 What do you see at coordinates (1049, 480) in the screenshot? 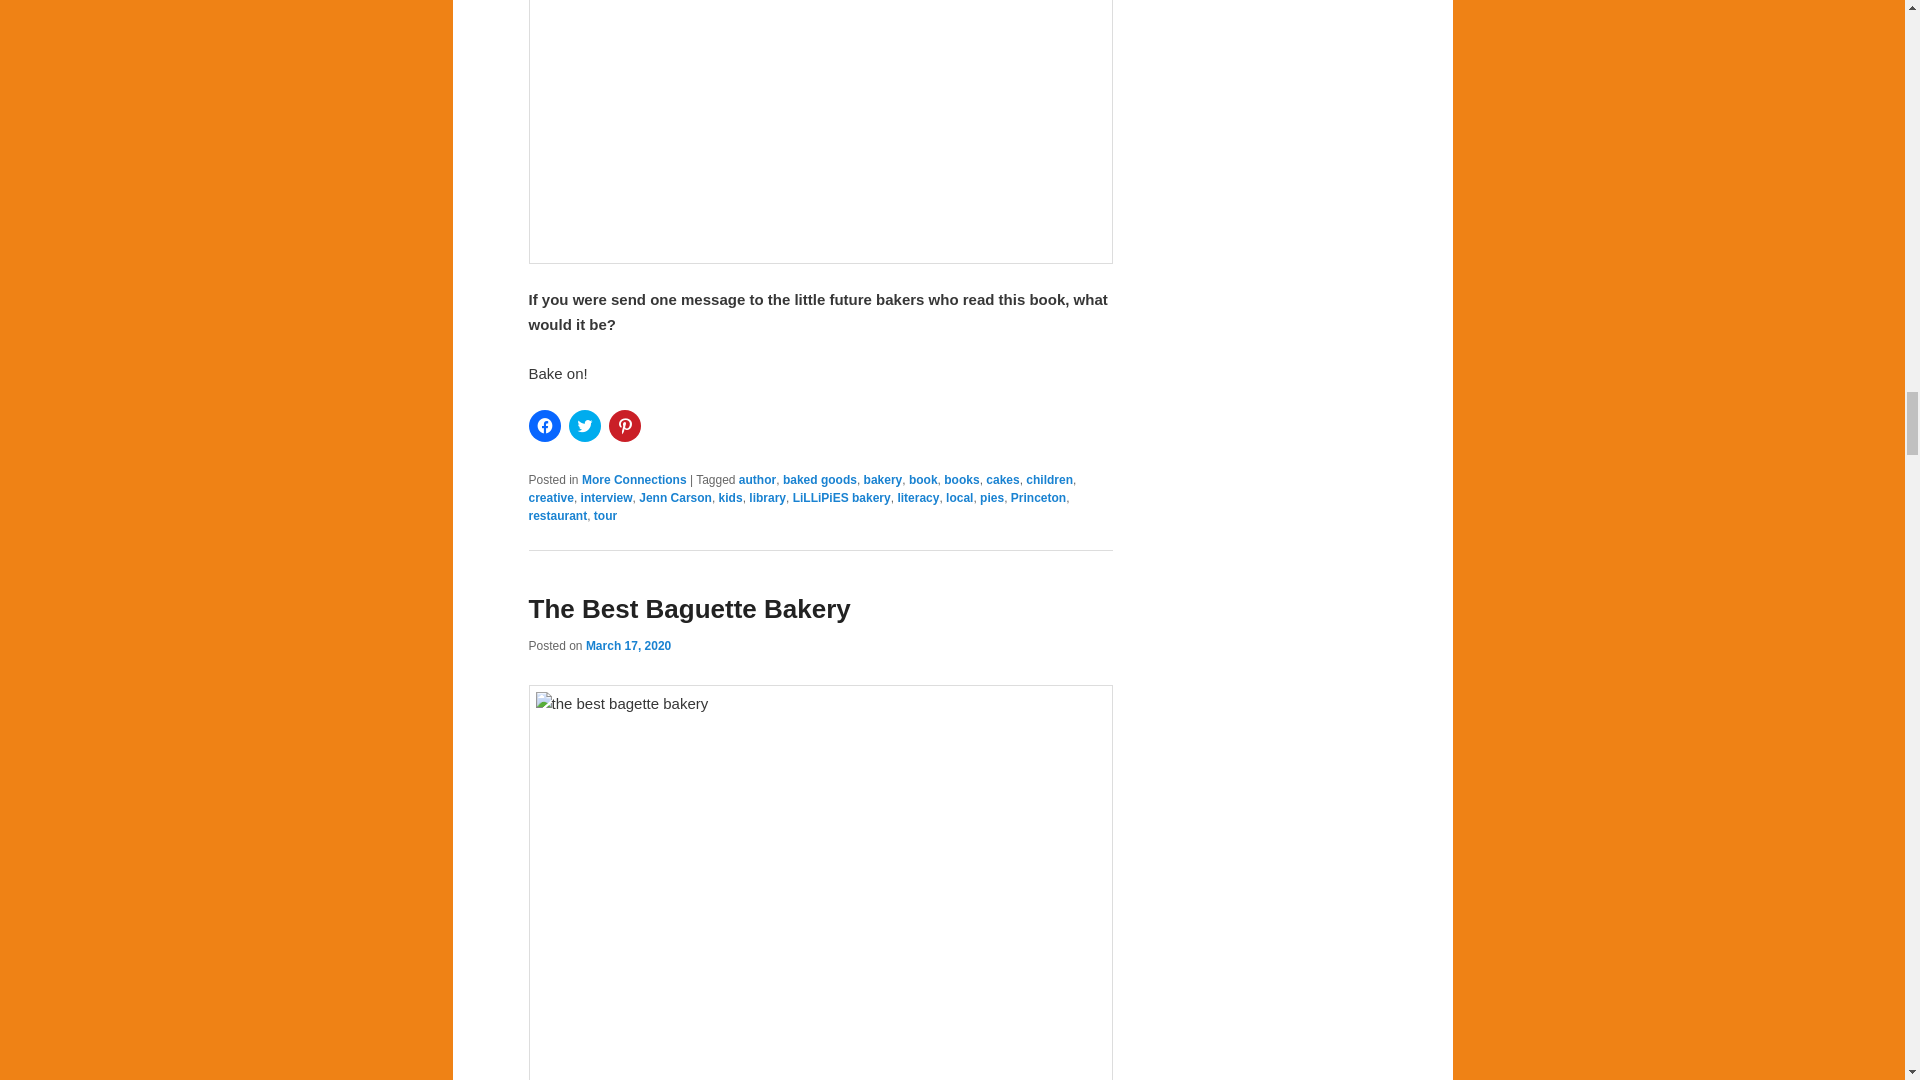
I see `children` at bounding box center [1049, 480].